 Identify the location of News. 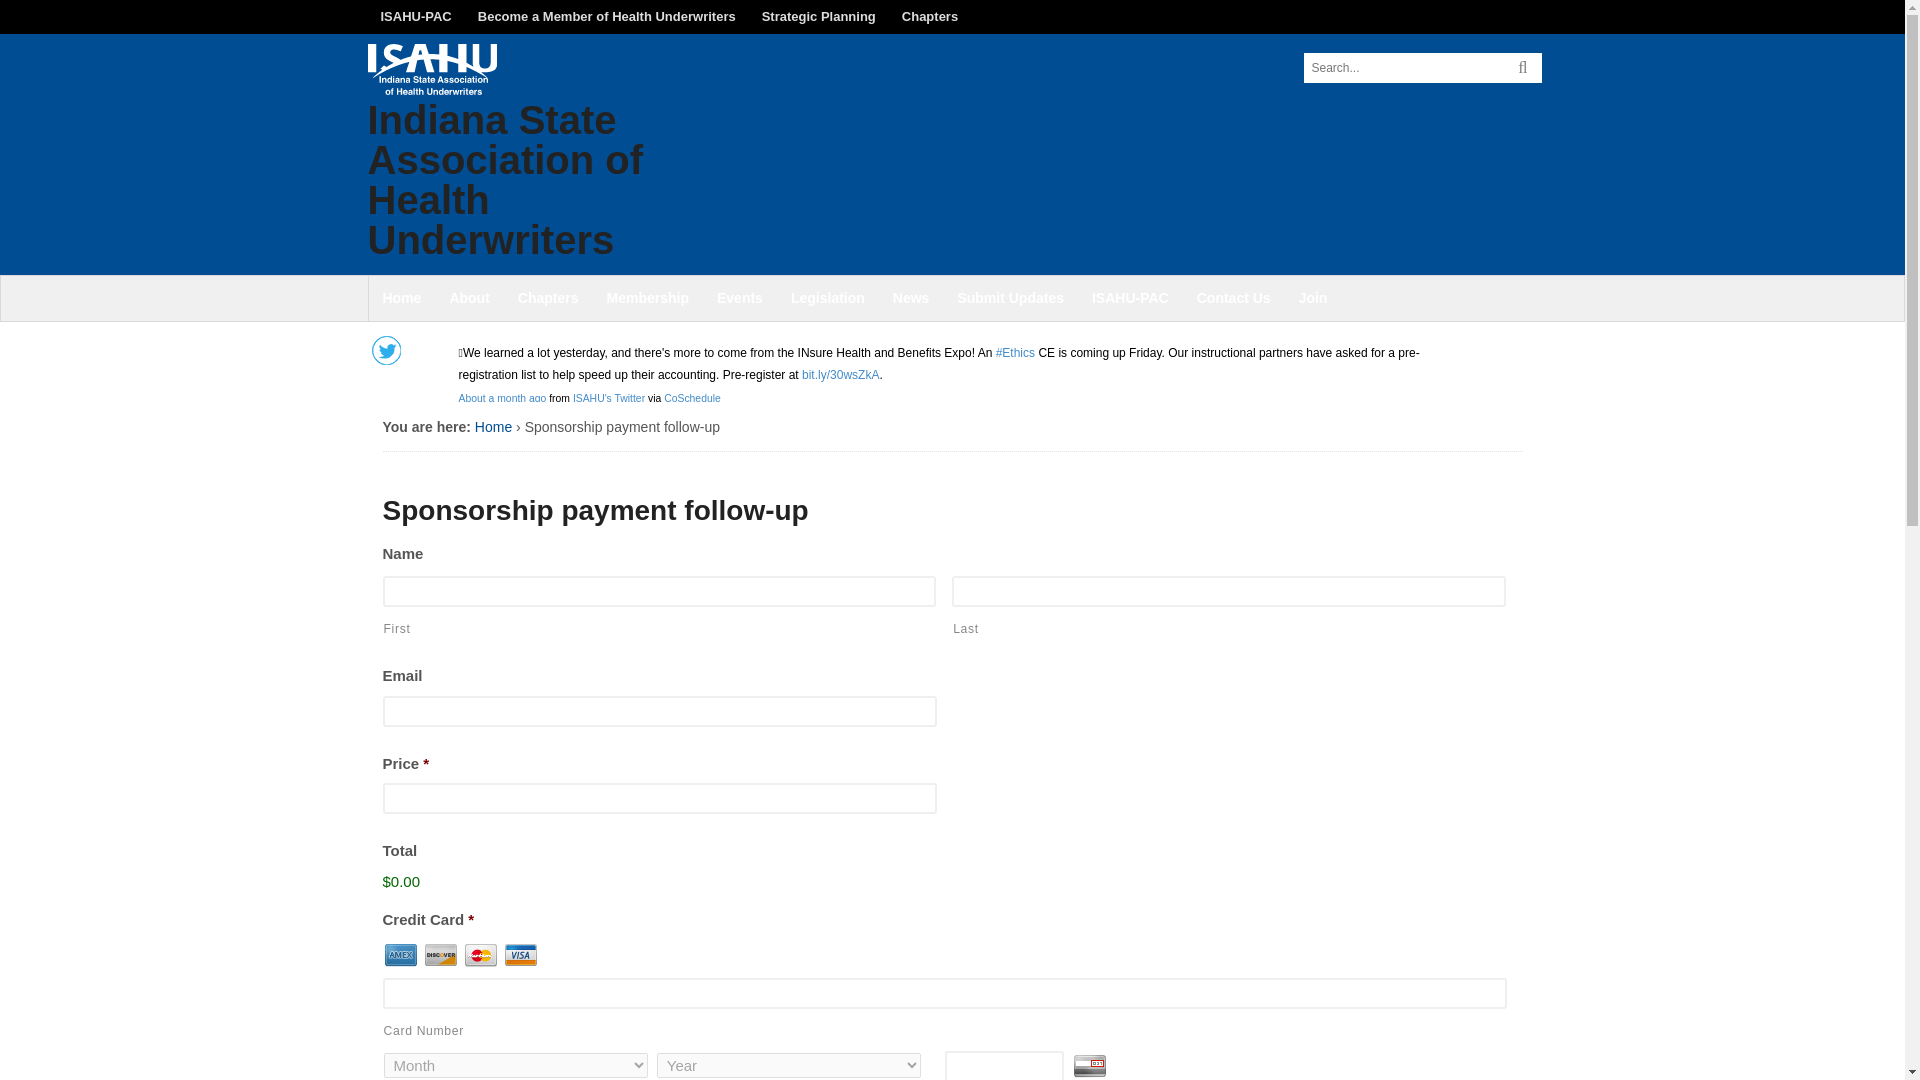
(912, 298).